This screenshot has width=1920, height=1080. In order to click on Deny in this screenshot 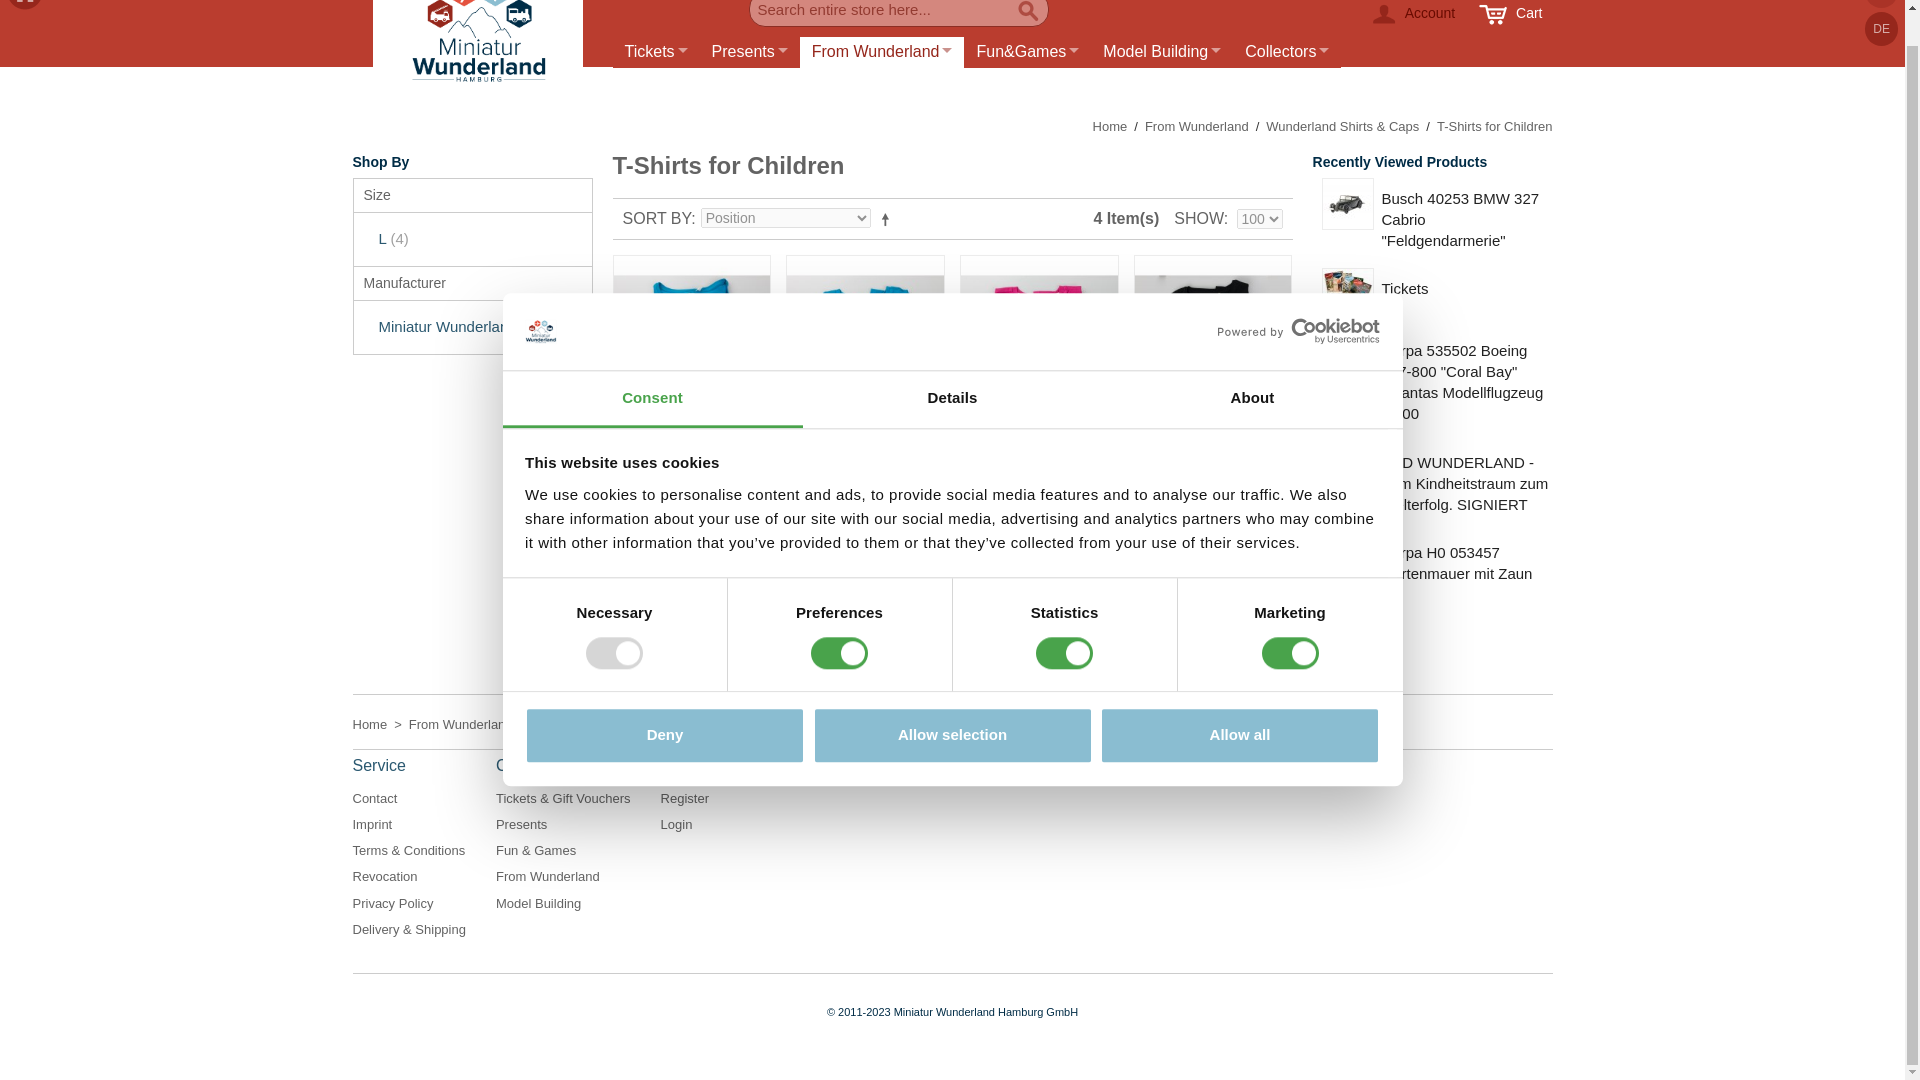, I will do `click(664, 704)`.